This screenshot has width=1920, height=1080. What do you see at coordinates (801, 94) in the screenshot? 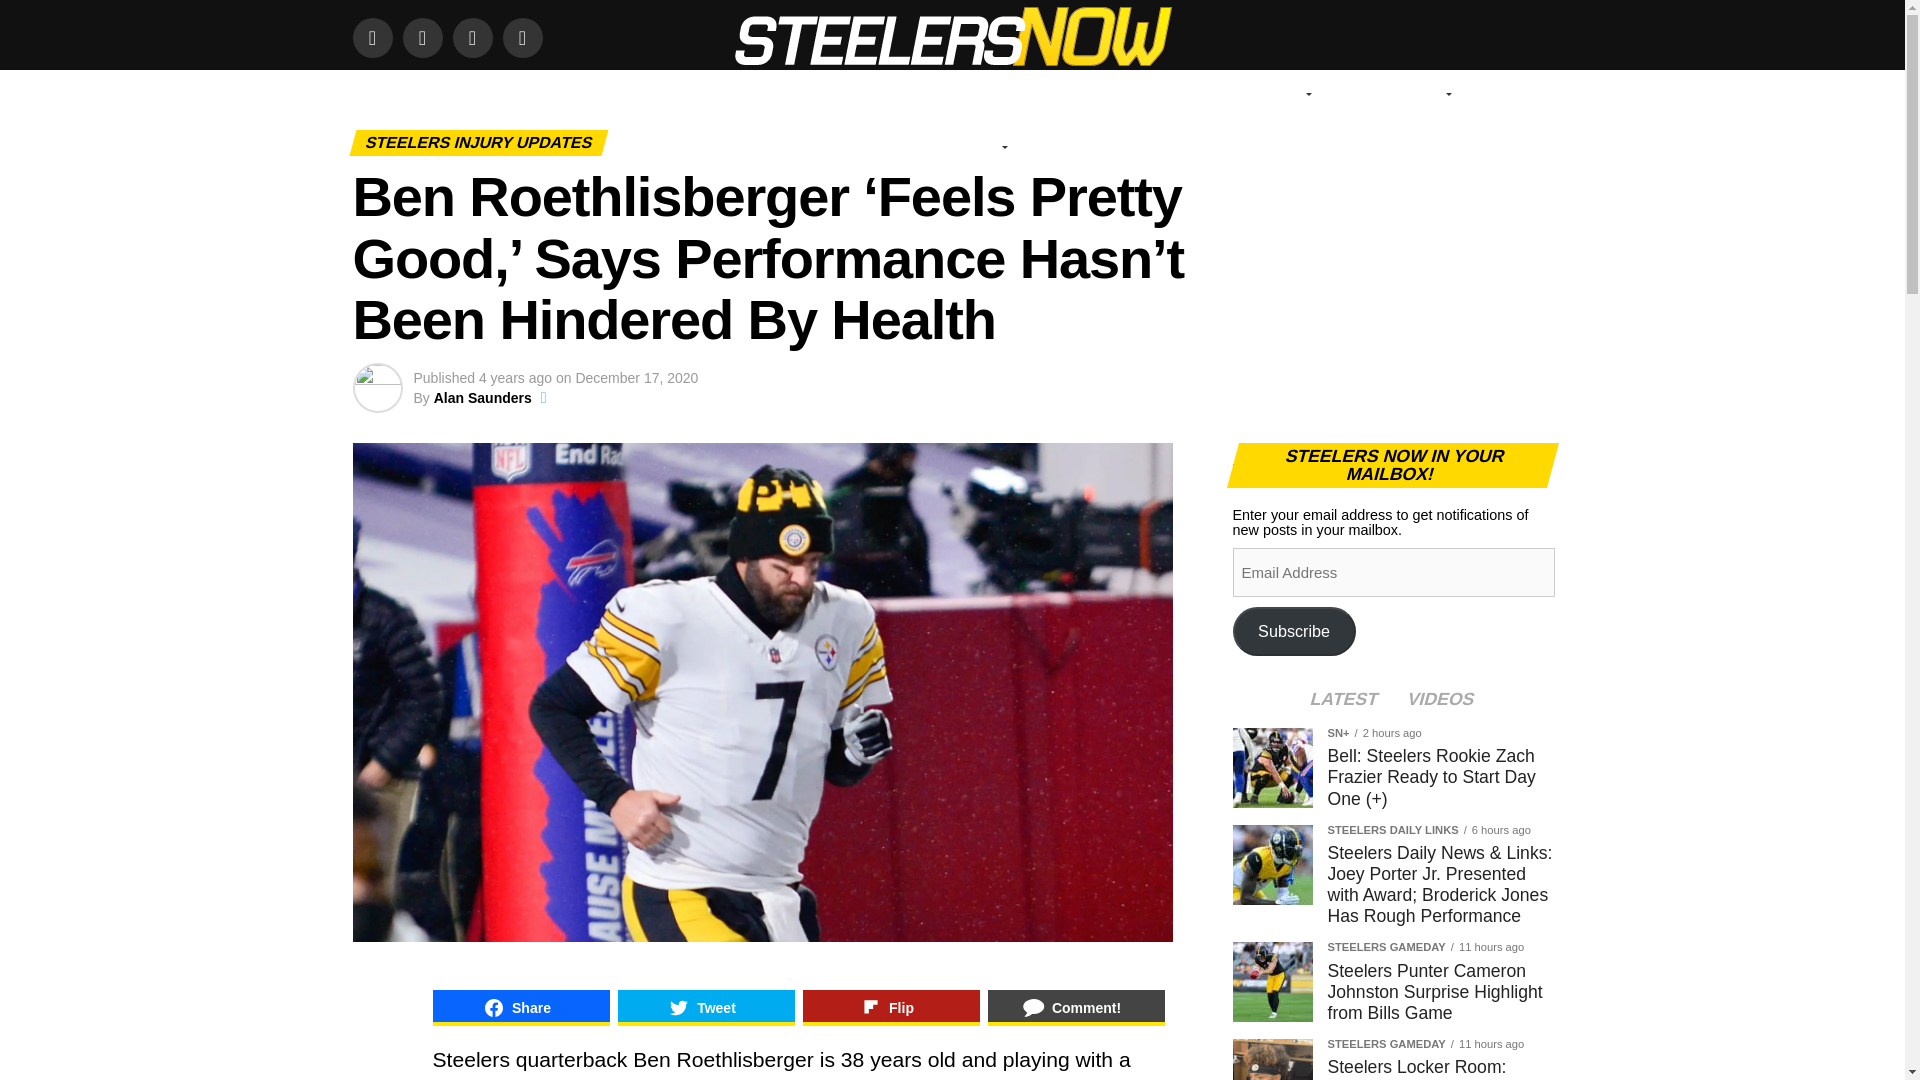
I see `STEELERS NEWS` at bounding box center [801, 94].